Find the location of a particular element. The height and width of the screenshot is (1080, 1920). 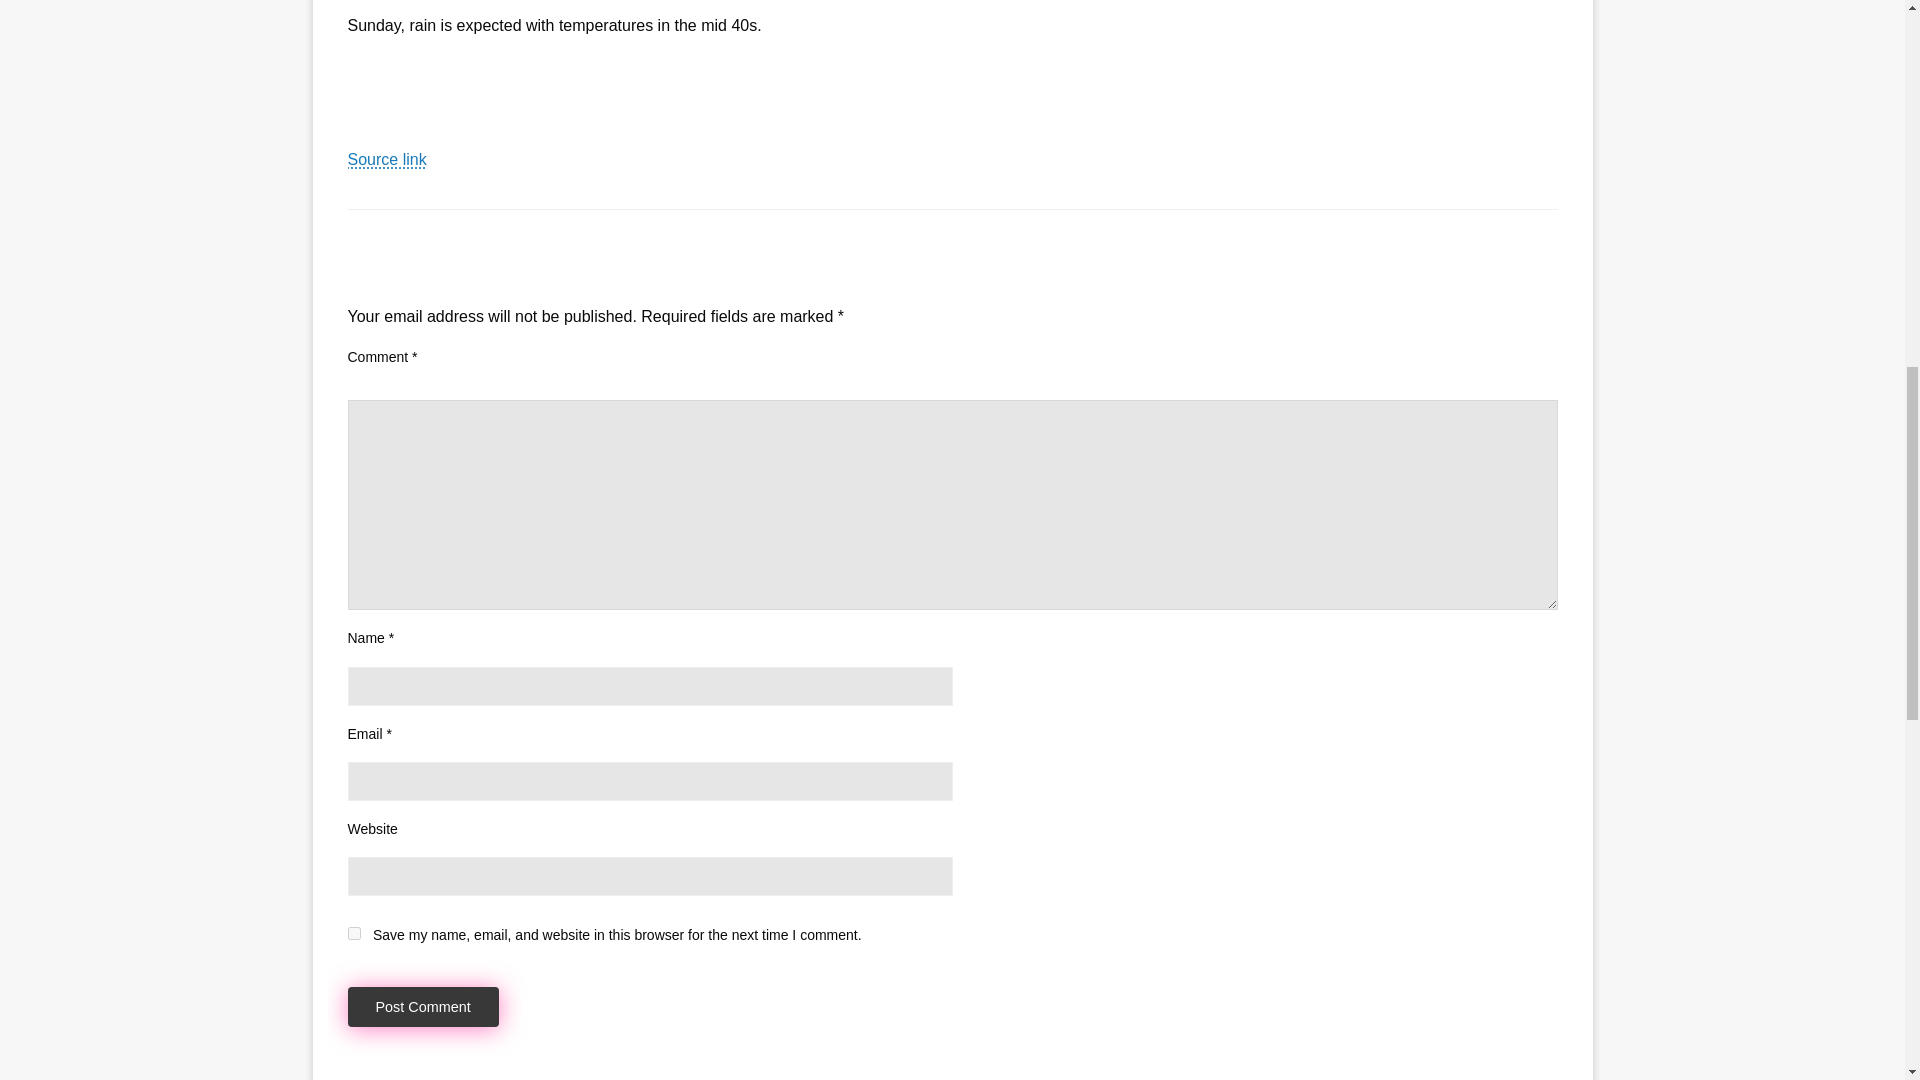

yes is located at coordinates (354, 932).